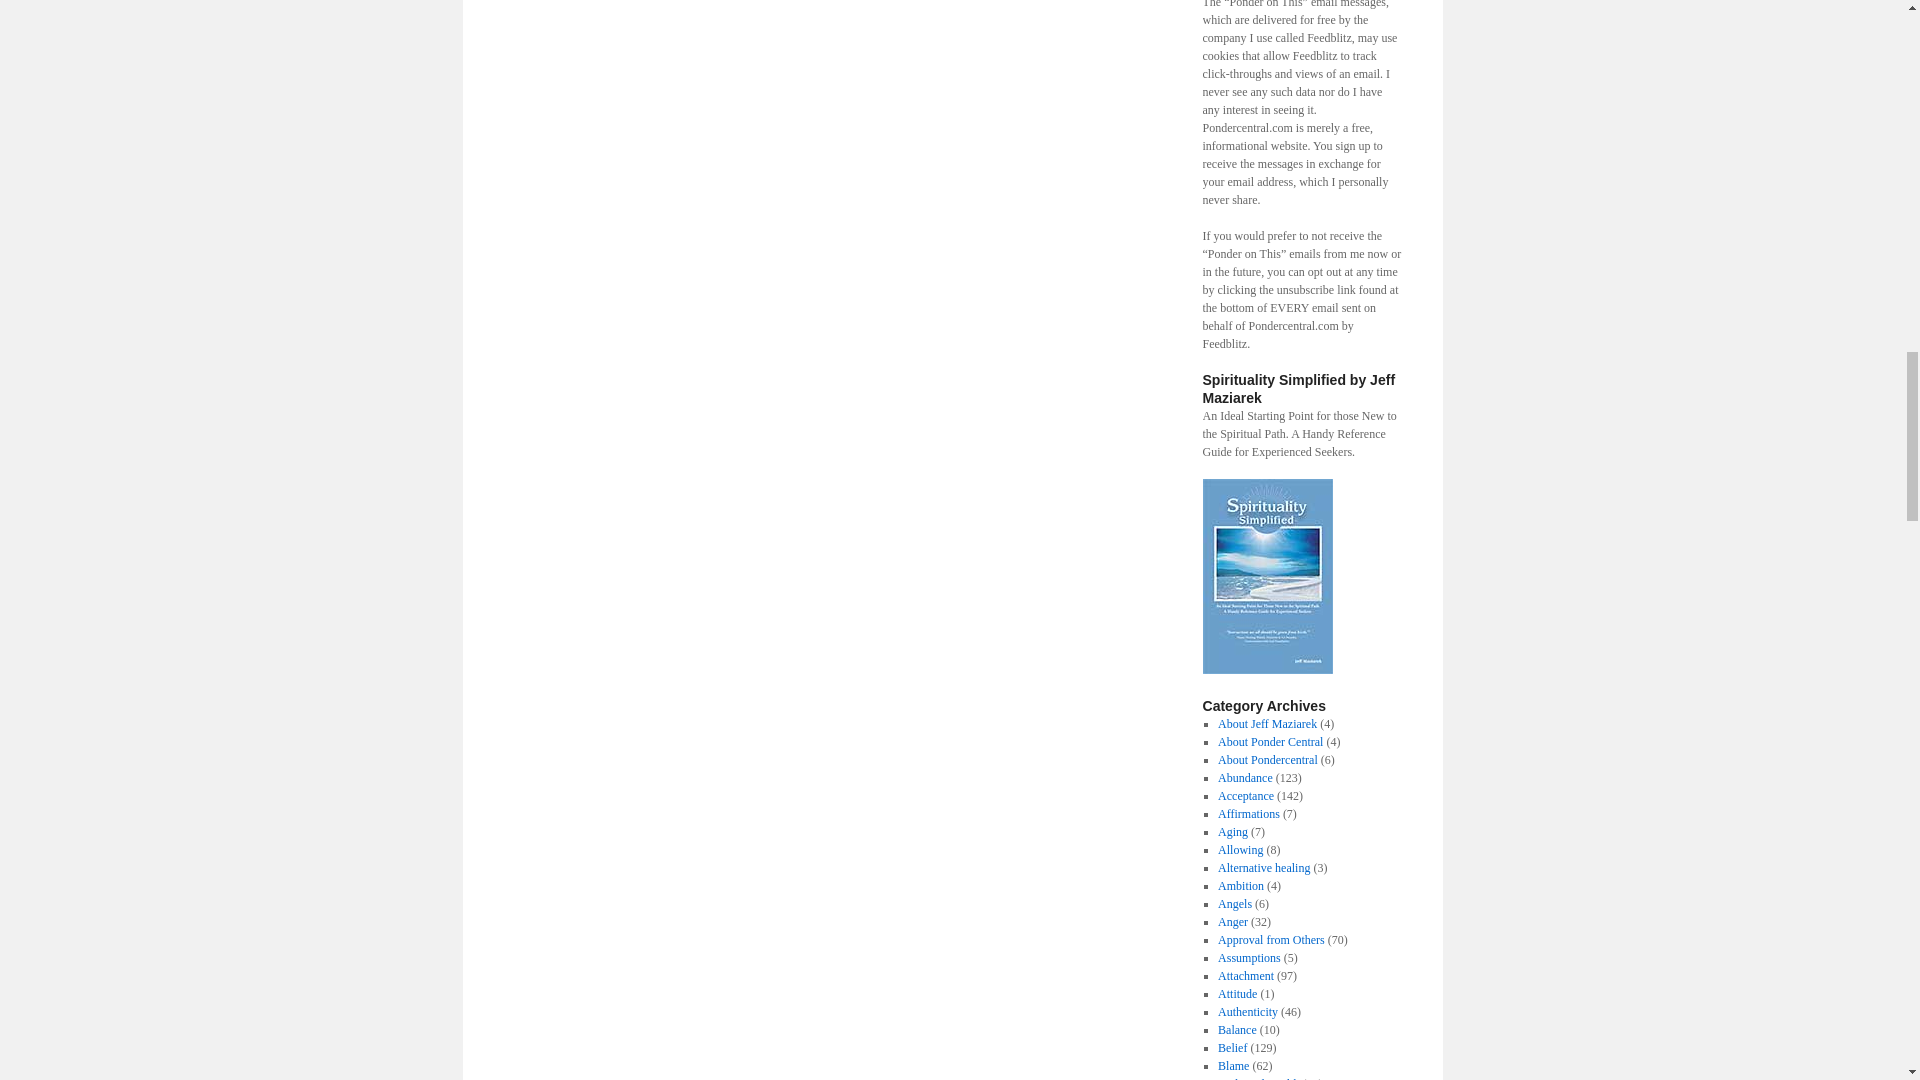 Image resolution: width=1920 pixels, height=1080 pixels. What do you see at coordinates (1263, 867) in the screenshot?
I see `Alternative healing` at bounding box center [1263, 867].